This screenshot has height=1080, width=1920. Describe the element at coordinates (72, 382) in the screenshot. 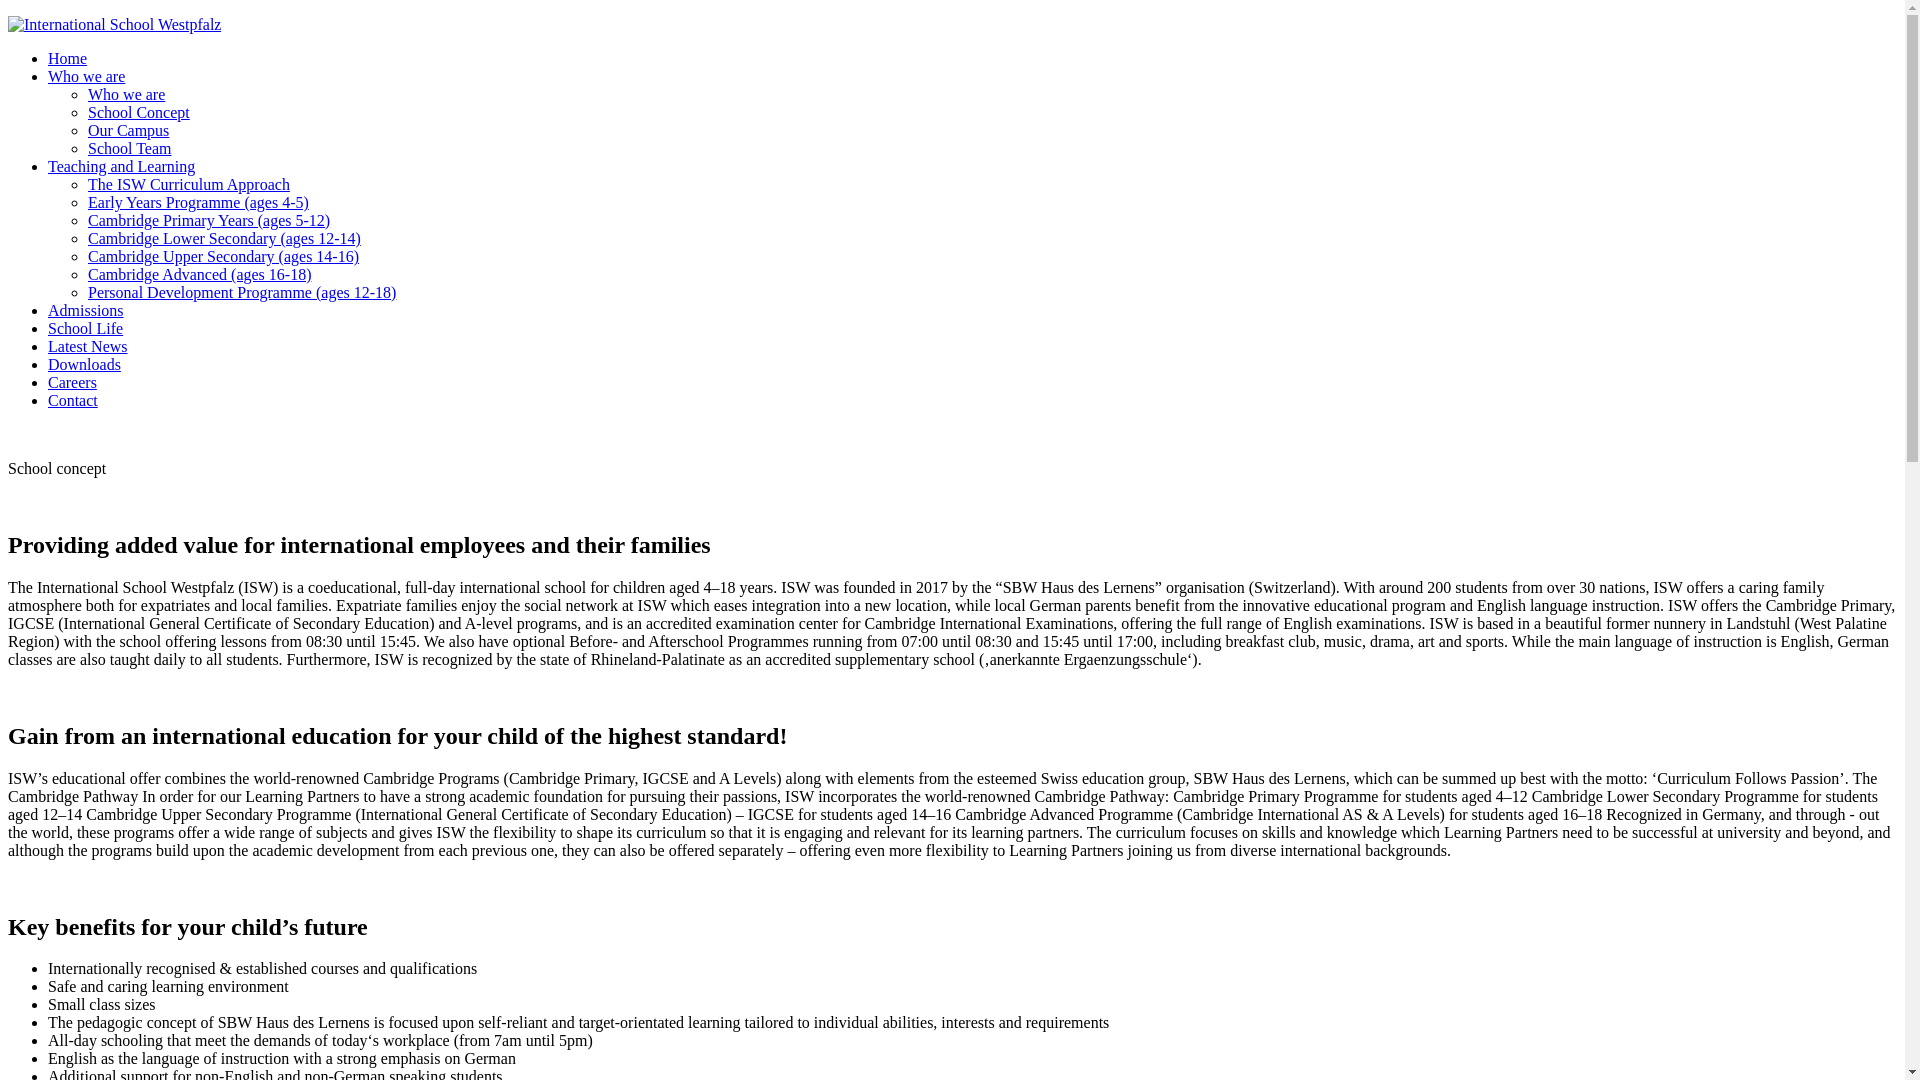

I see `Careers` at that location.